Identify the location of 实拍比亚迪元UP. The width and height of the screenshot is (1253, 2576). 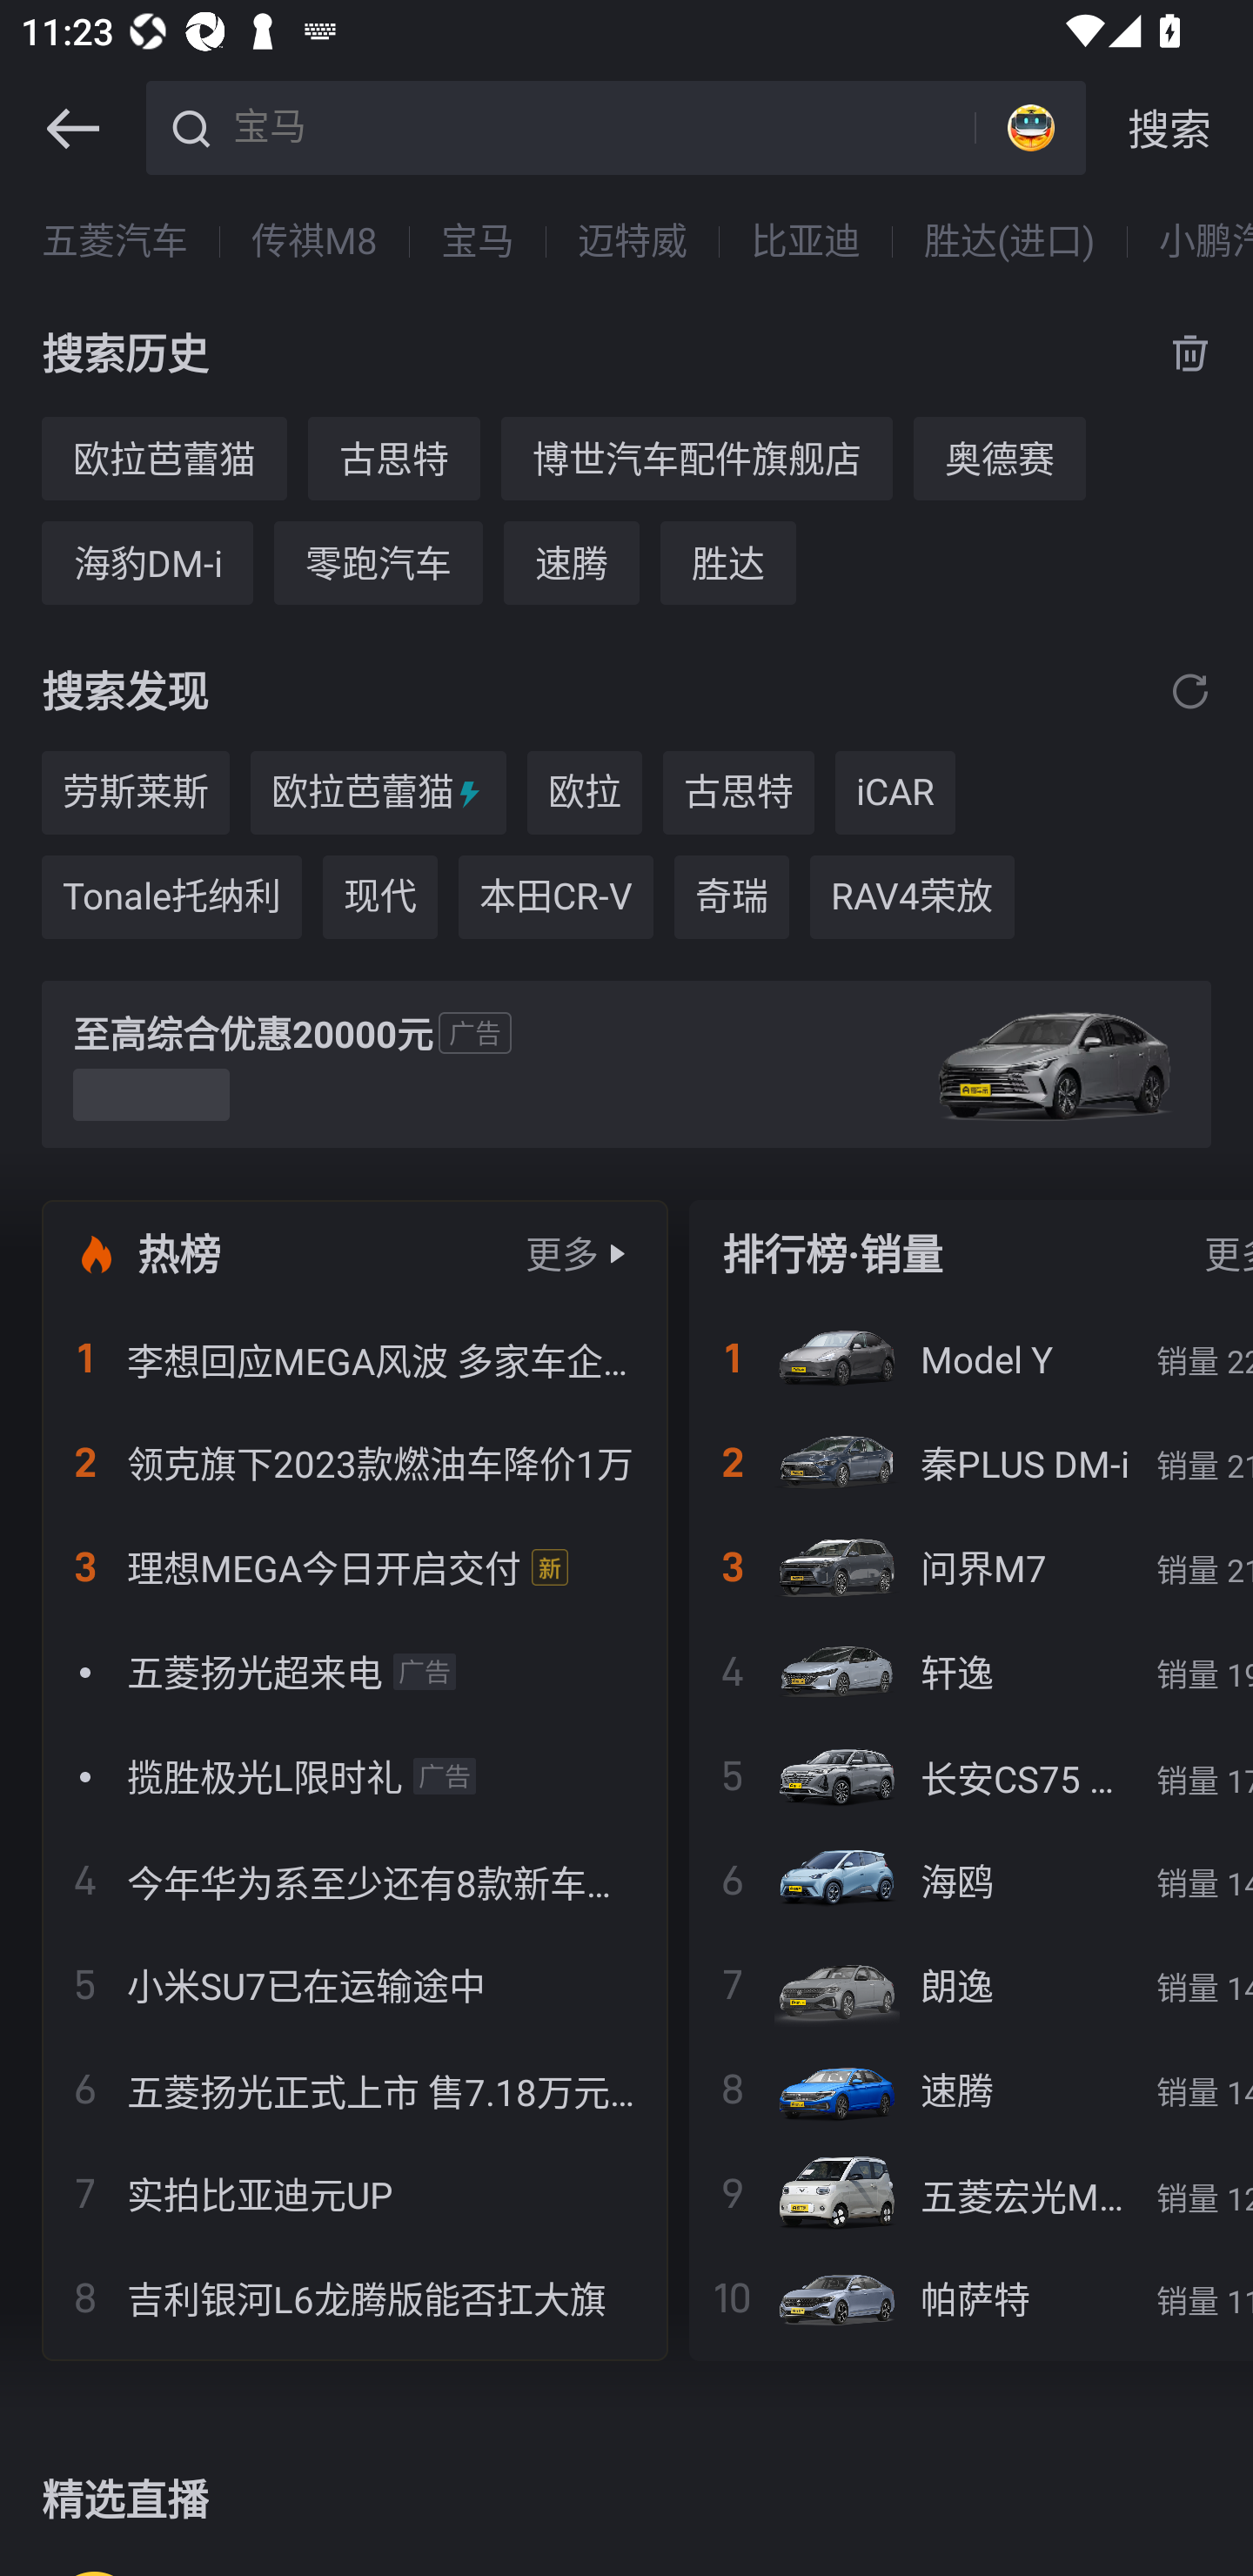
(355, 2193).